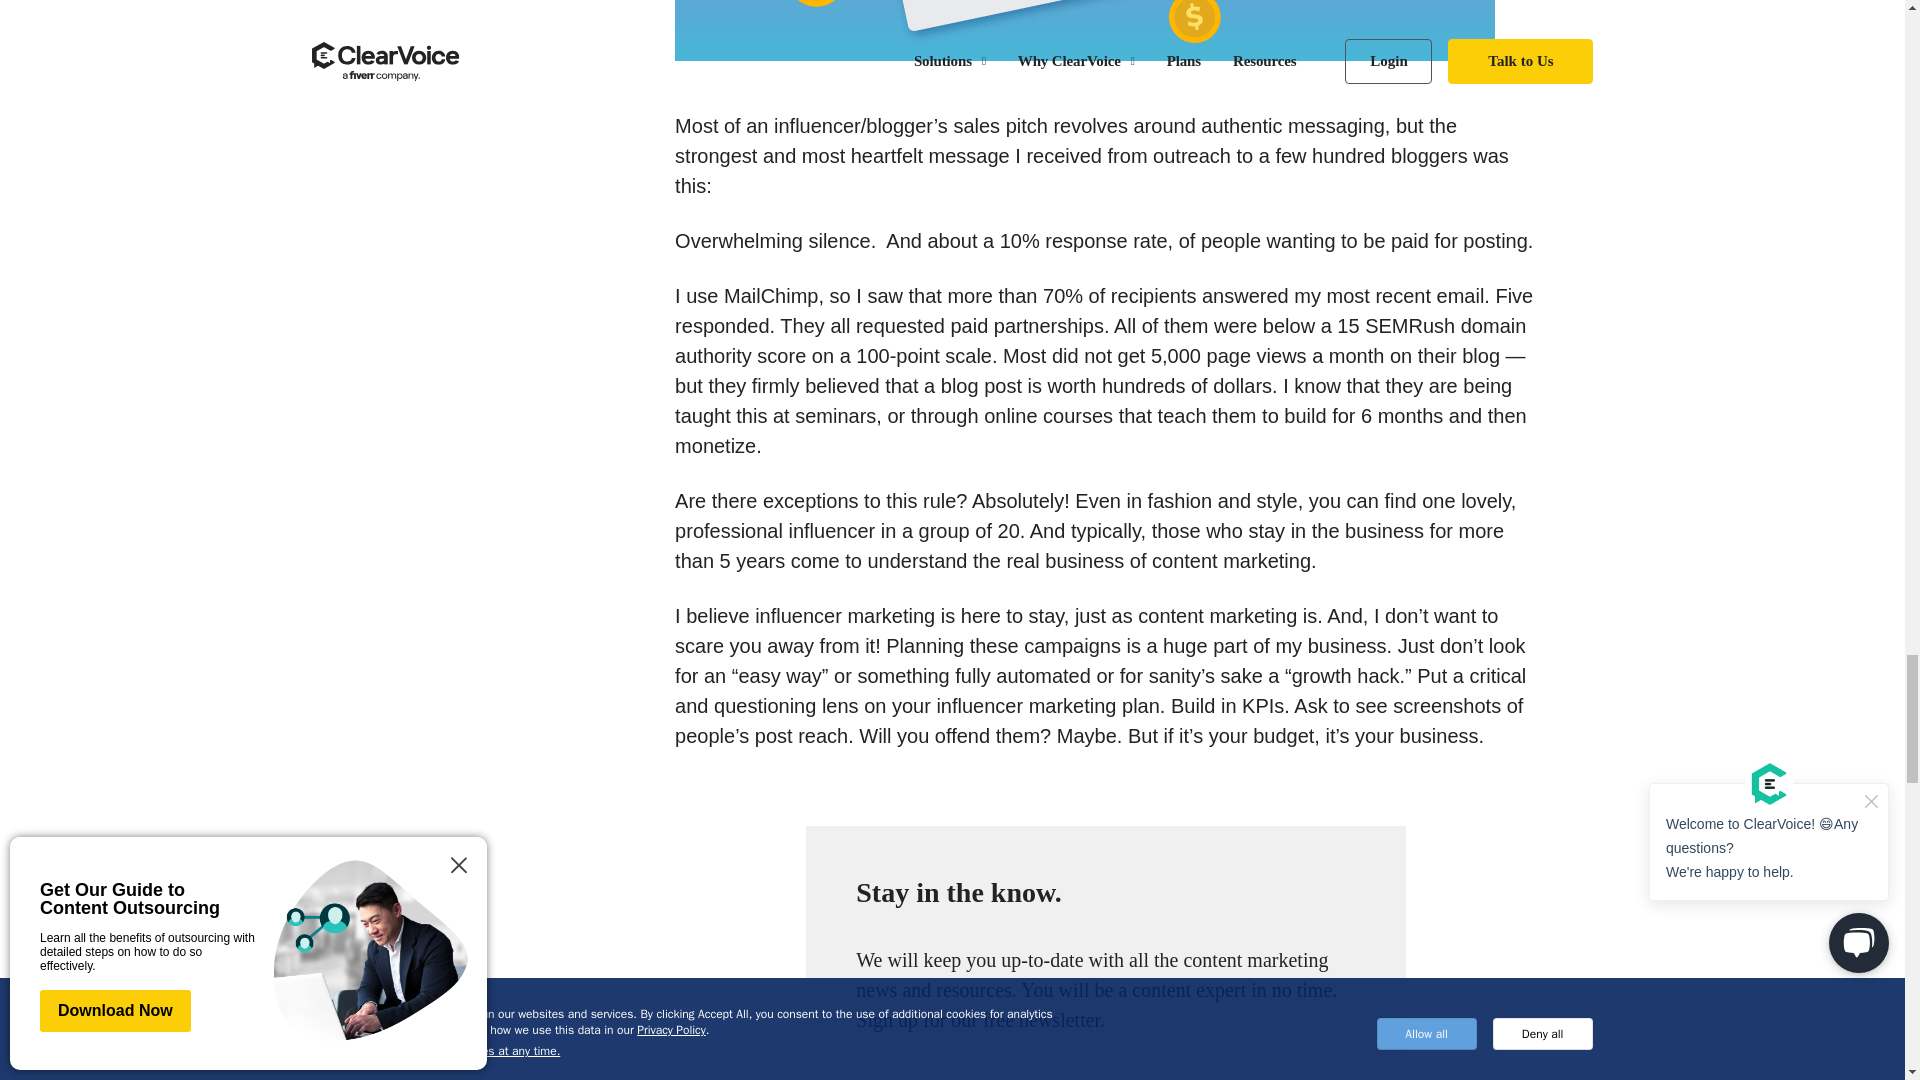 This screenshot has width=1920, height=1080. Describe the element at coordinates (1106, 1064) in the screenshot. I see `Form 0` at that location.